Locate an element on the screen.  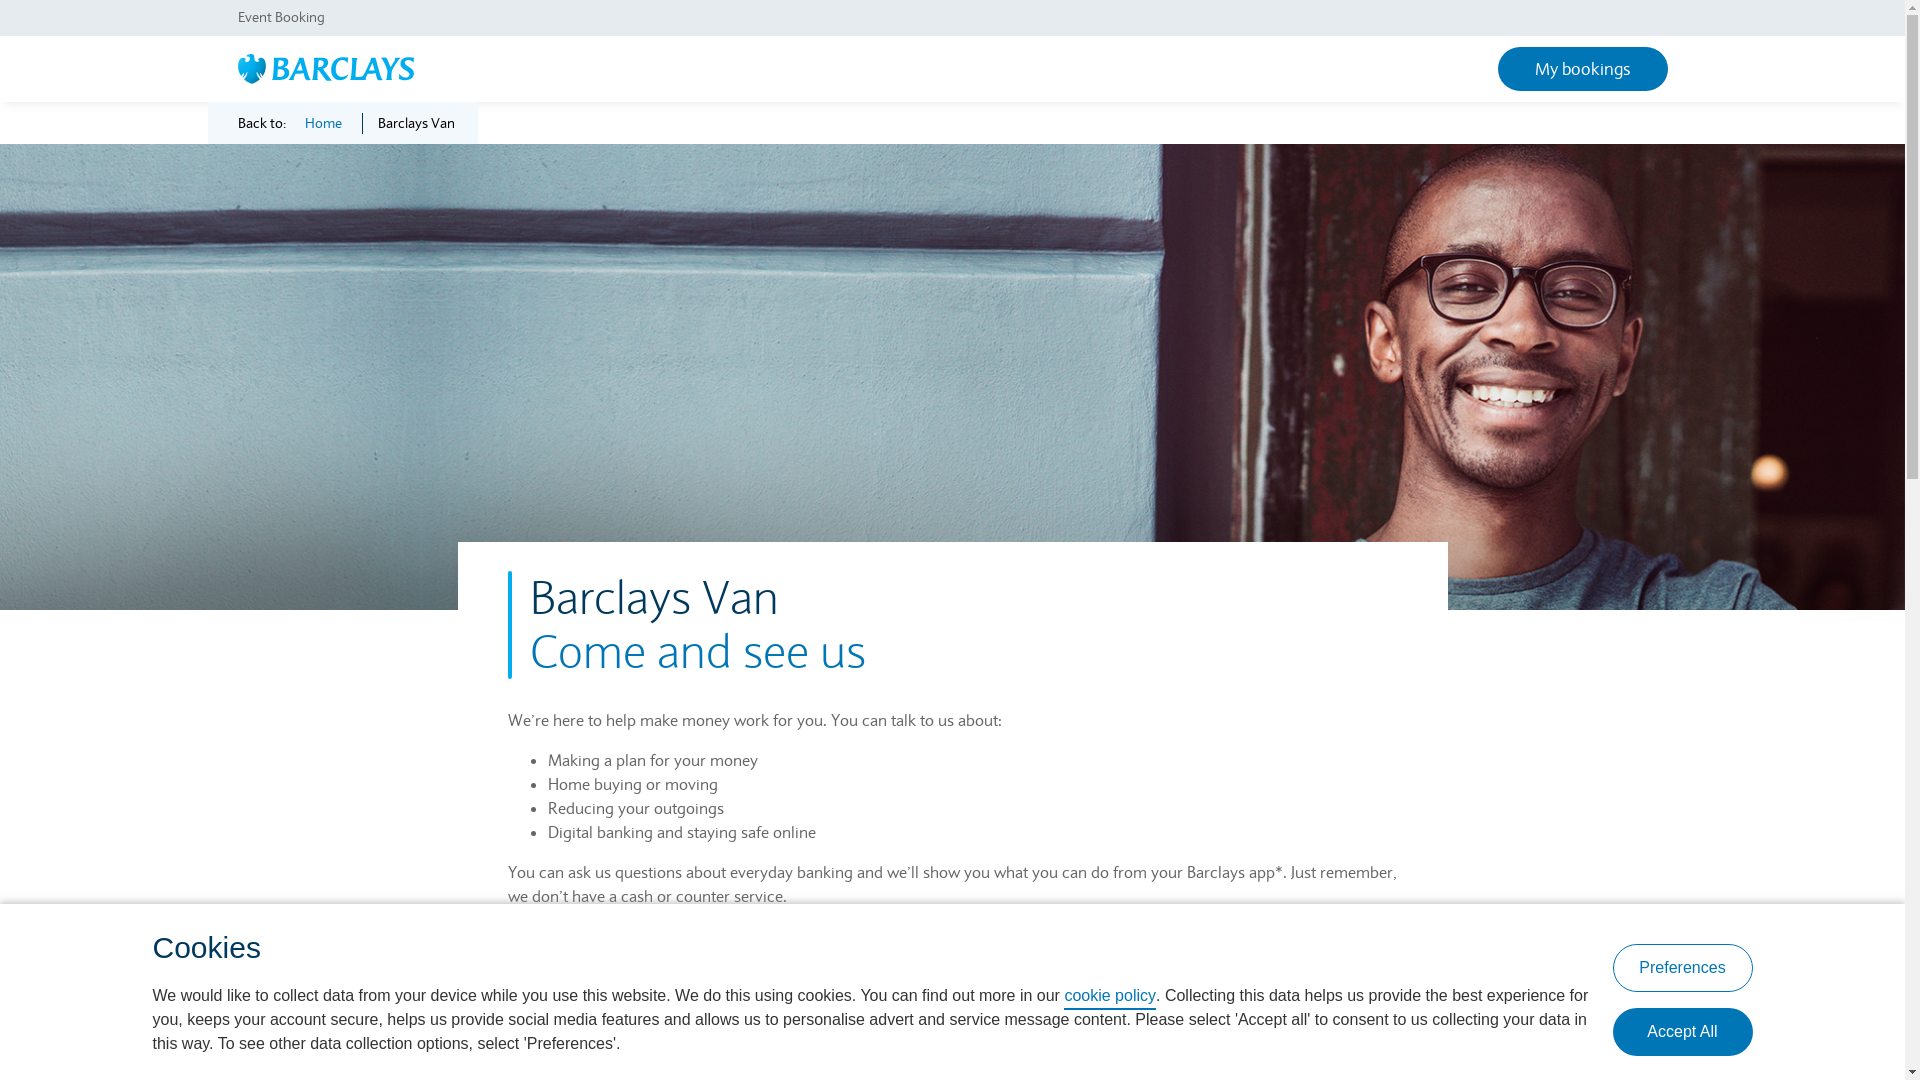
My bookings is located at coordinates (1583, 69).